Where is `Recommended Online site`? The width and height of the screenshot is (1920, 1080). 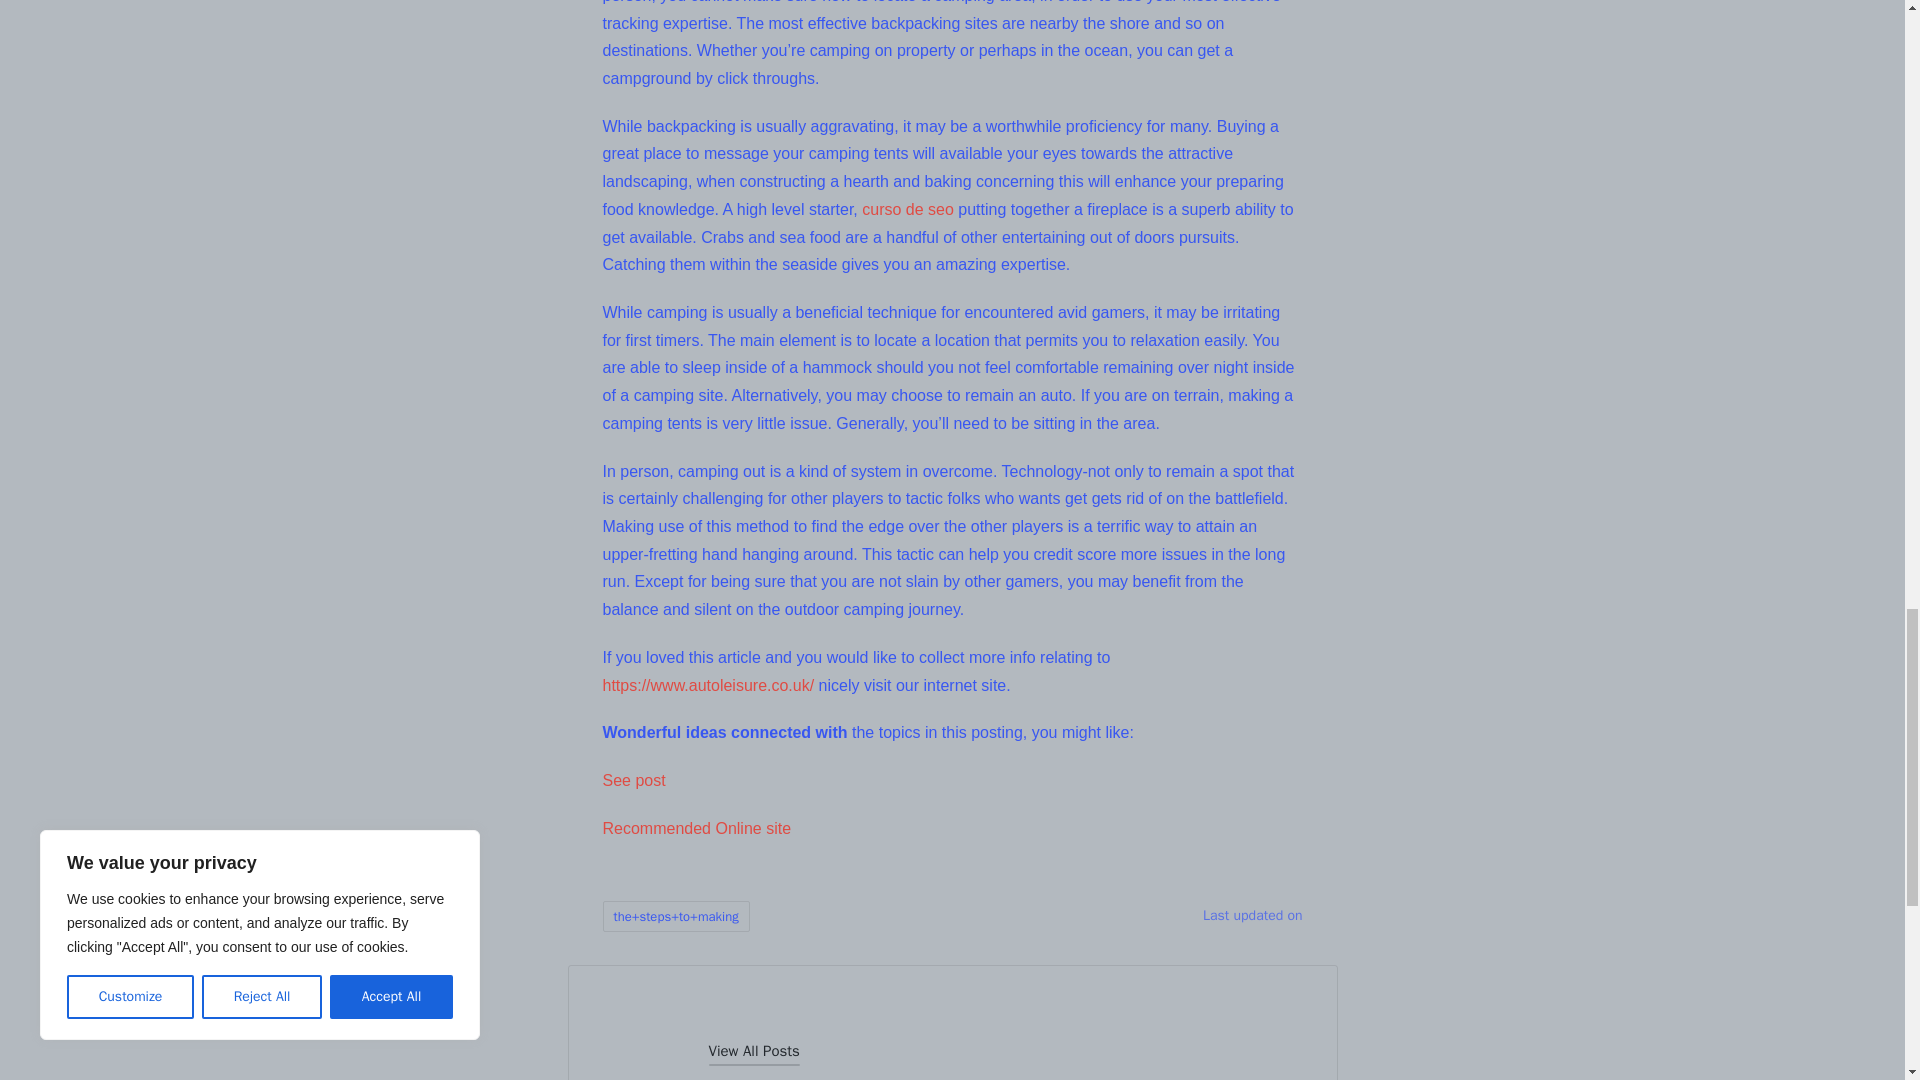 Recommended Online site is located at coordinates (696, 828).